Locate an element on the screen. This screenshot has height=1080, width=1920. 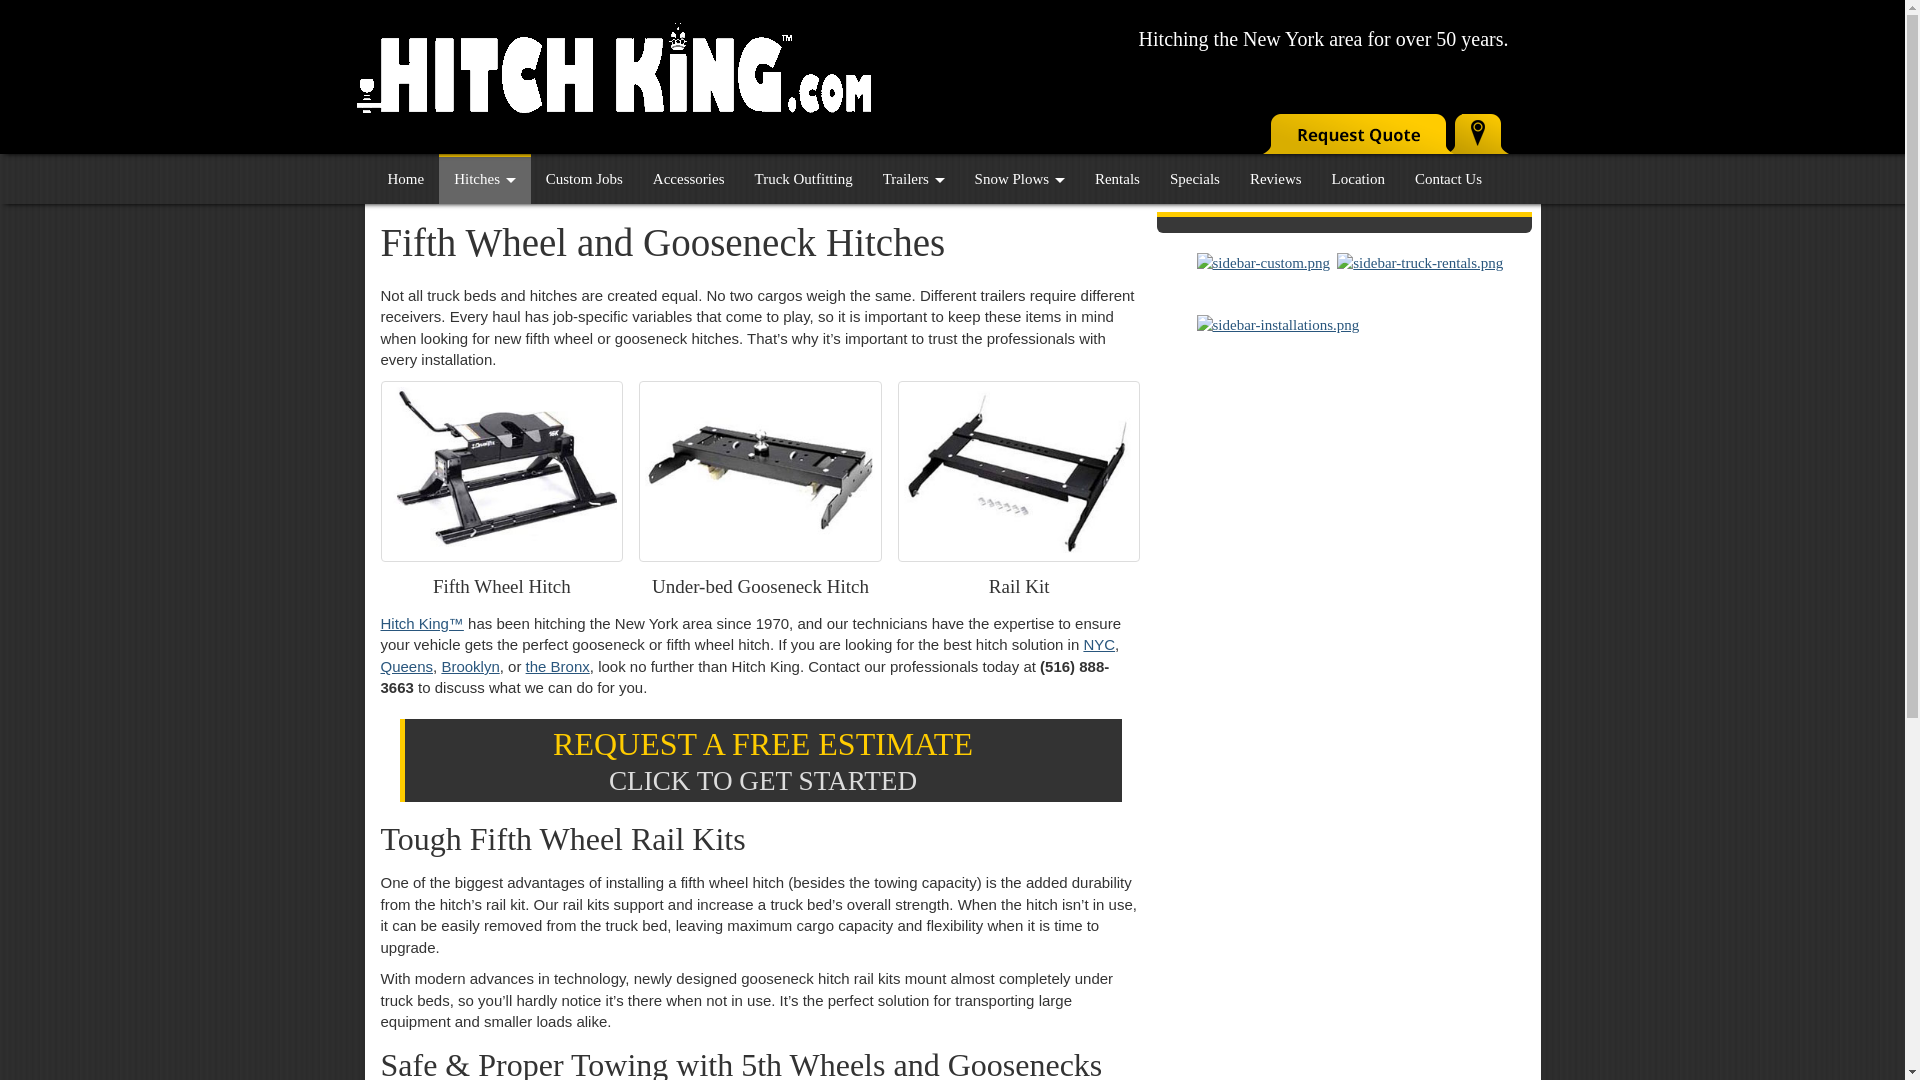
Truck Outfitters is located at coordinates (803, 179).